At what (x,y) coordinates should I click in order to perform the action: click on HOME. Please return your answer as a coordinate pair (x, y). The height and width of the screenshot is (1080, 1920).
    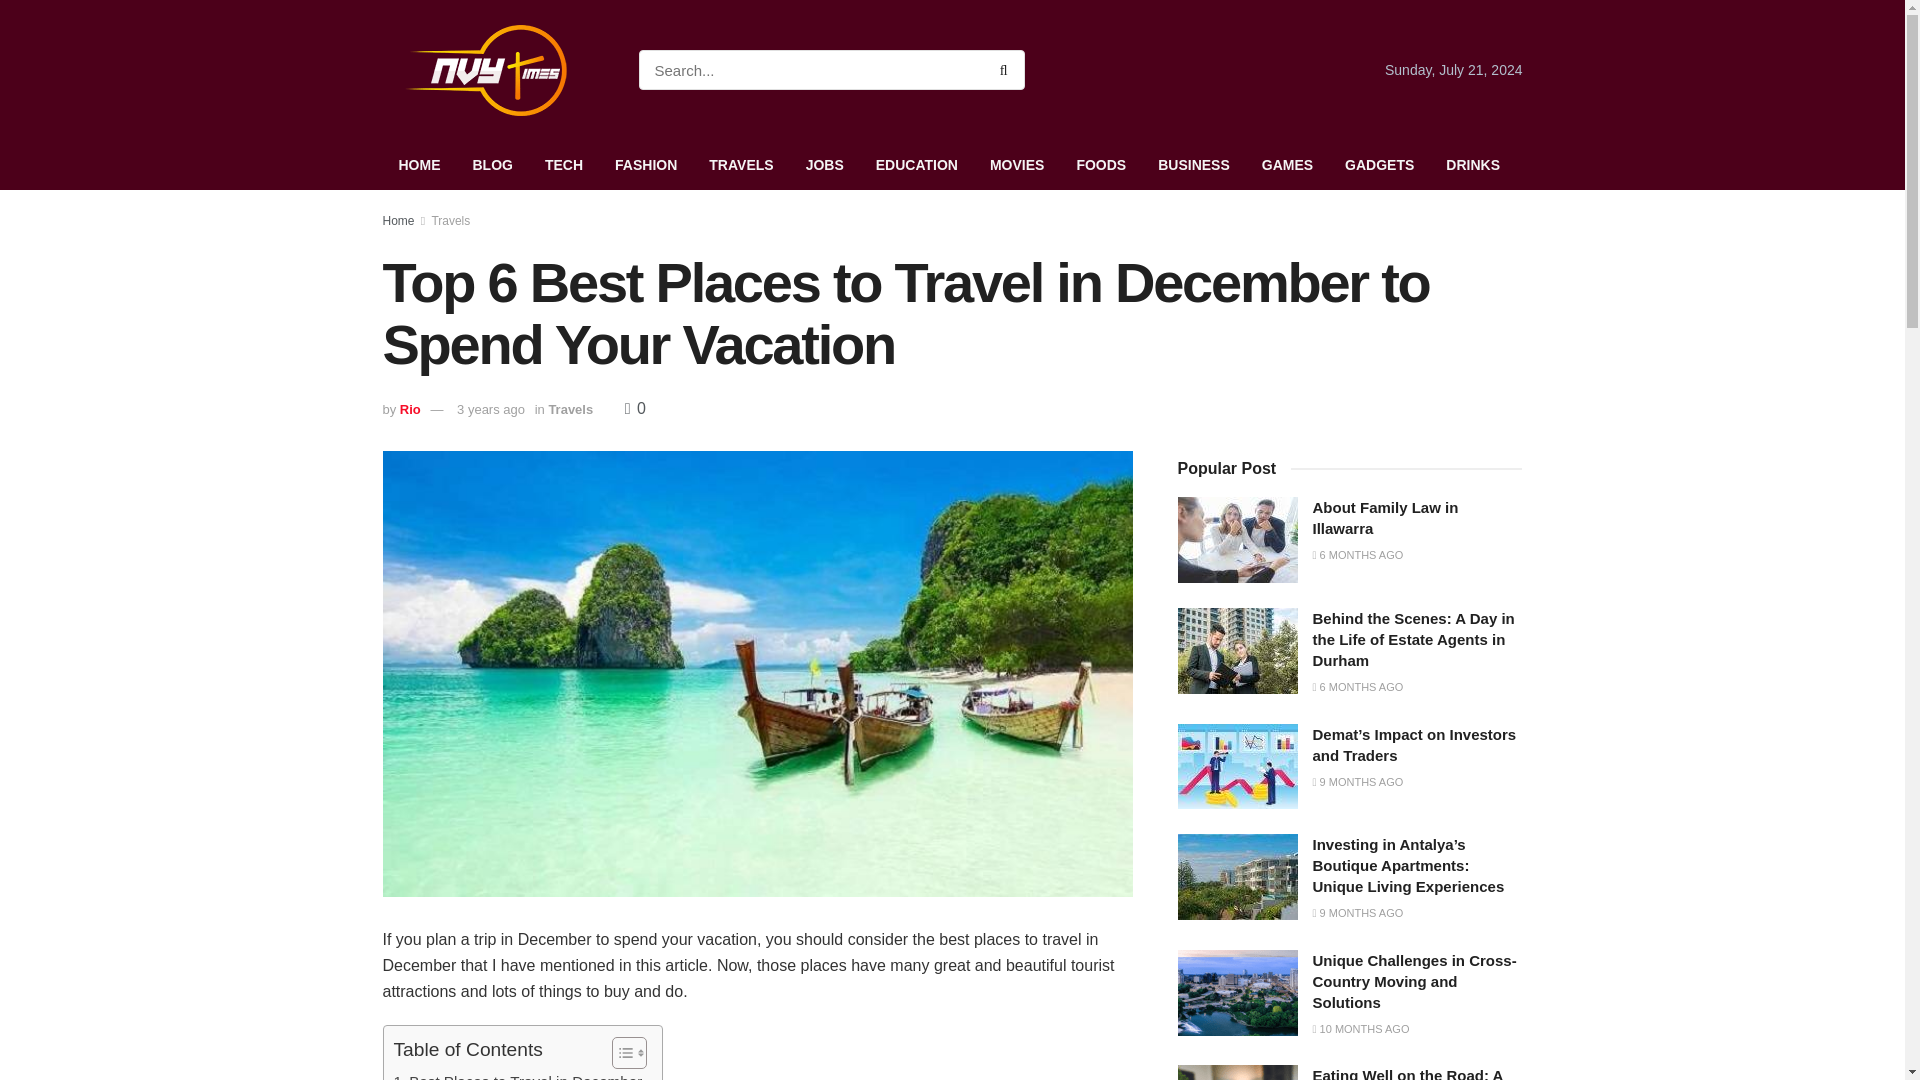
    Looking at the image, I should click on (419, 165).